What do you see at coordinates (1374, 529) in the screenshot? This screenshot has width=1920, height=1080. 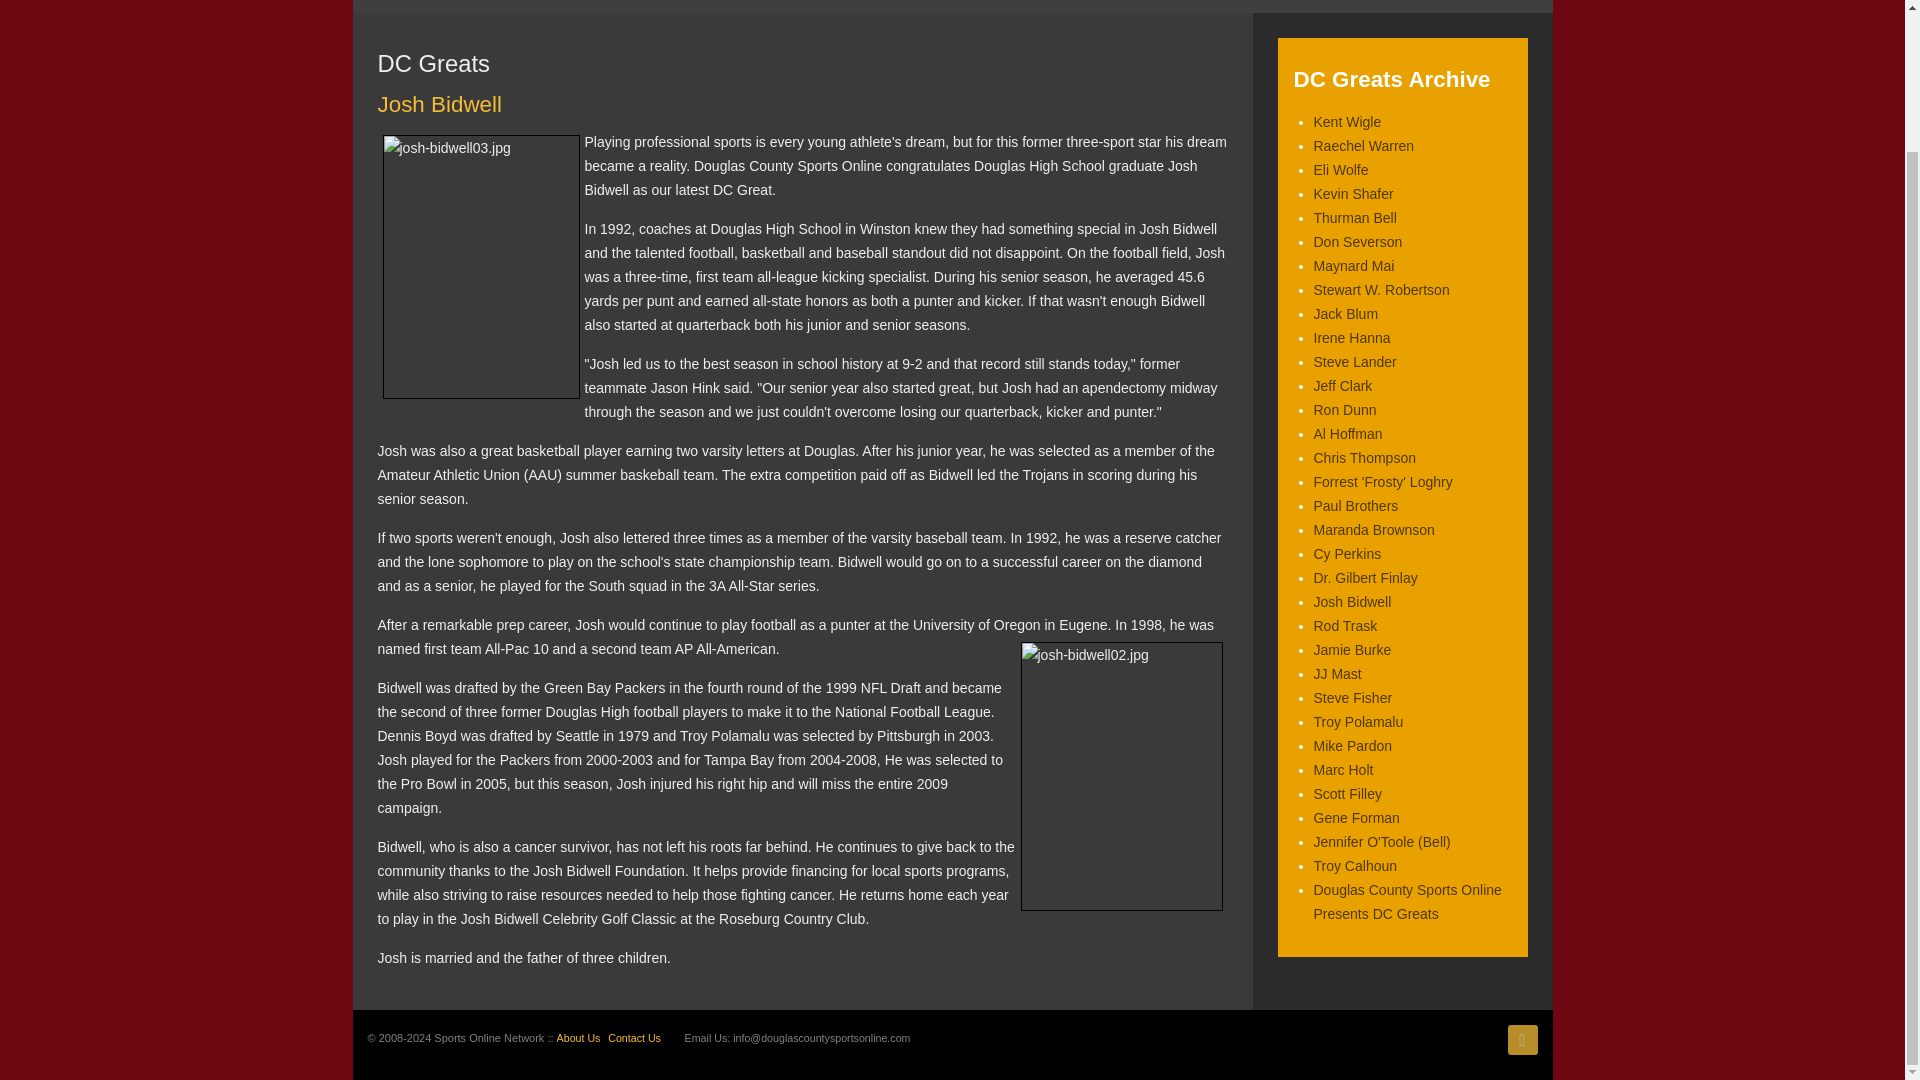 I see `Maranda Brownson` at bounding box center [1374, 529].